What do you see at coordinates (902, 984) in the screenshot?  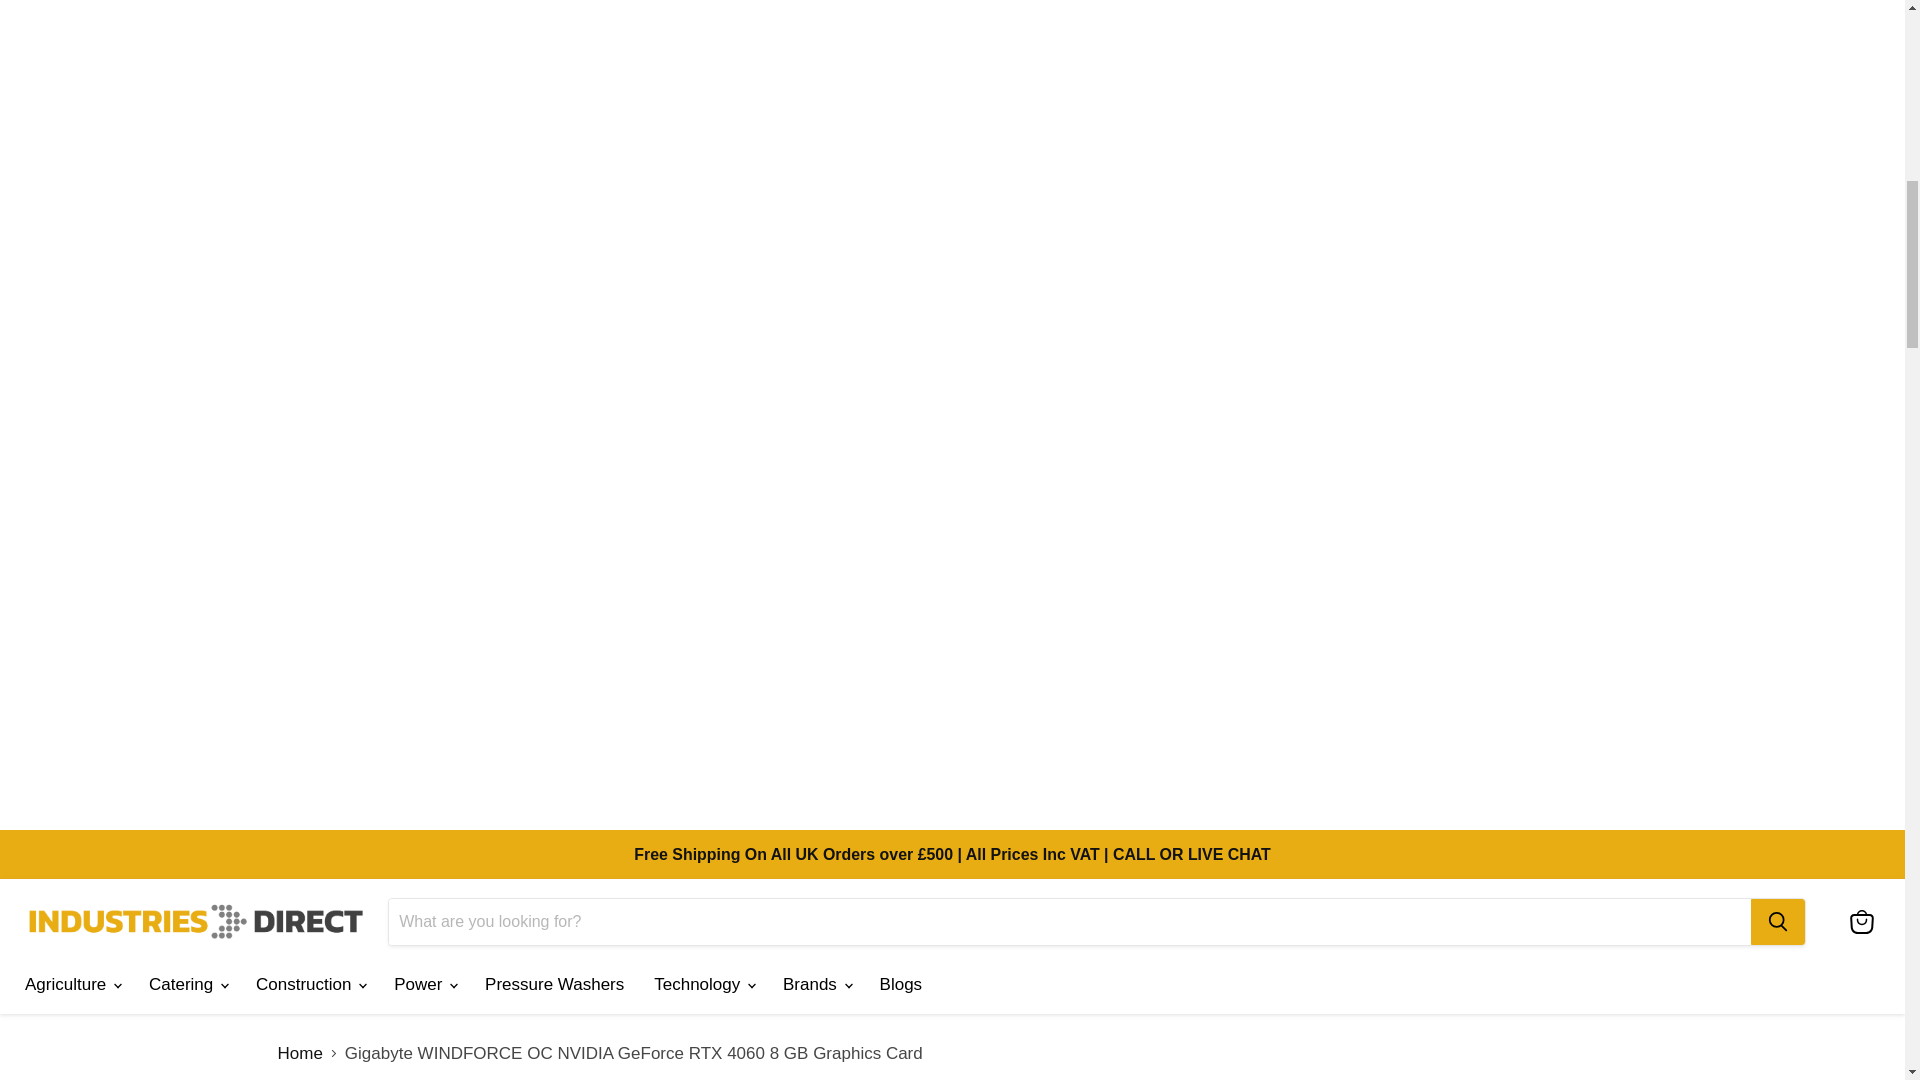 I see `Blogs` at bounding box center [902, 984].